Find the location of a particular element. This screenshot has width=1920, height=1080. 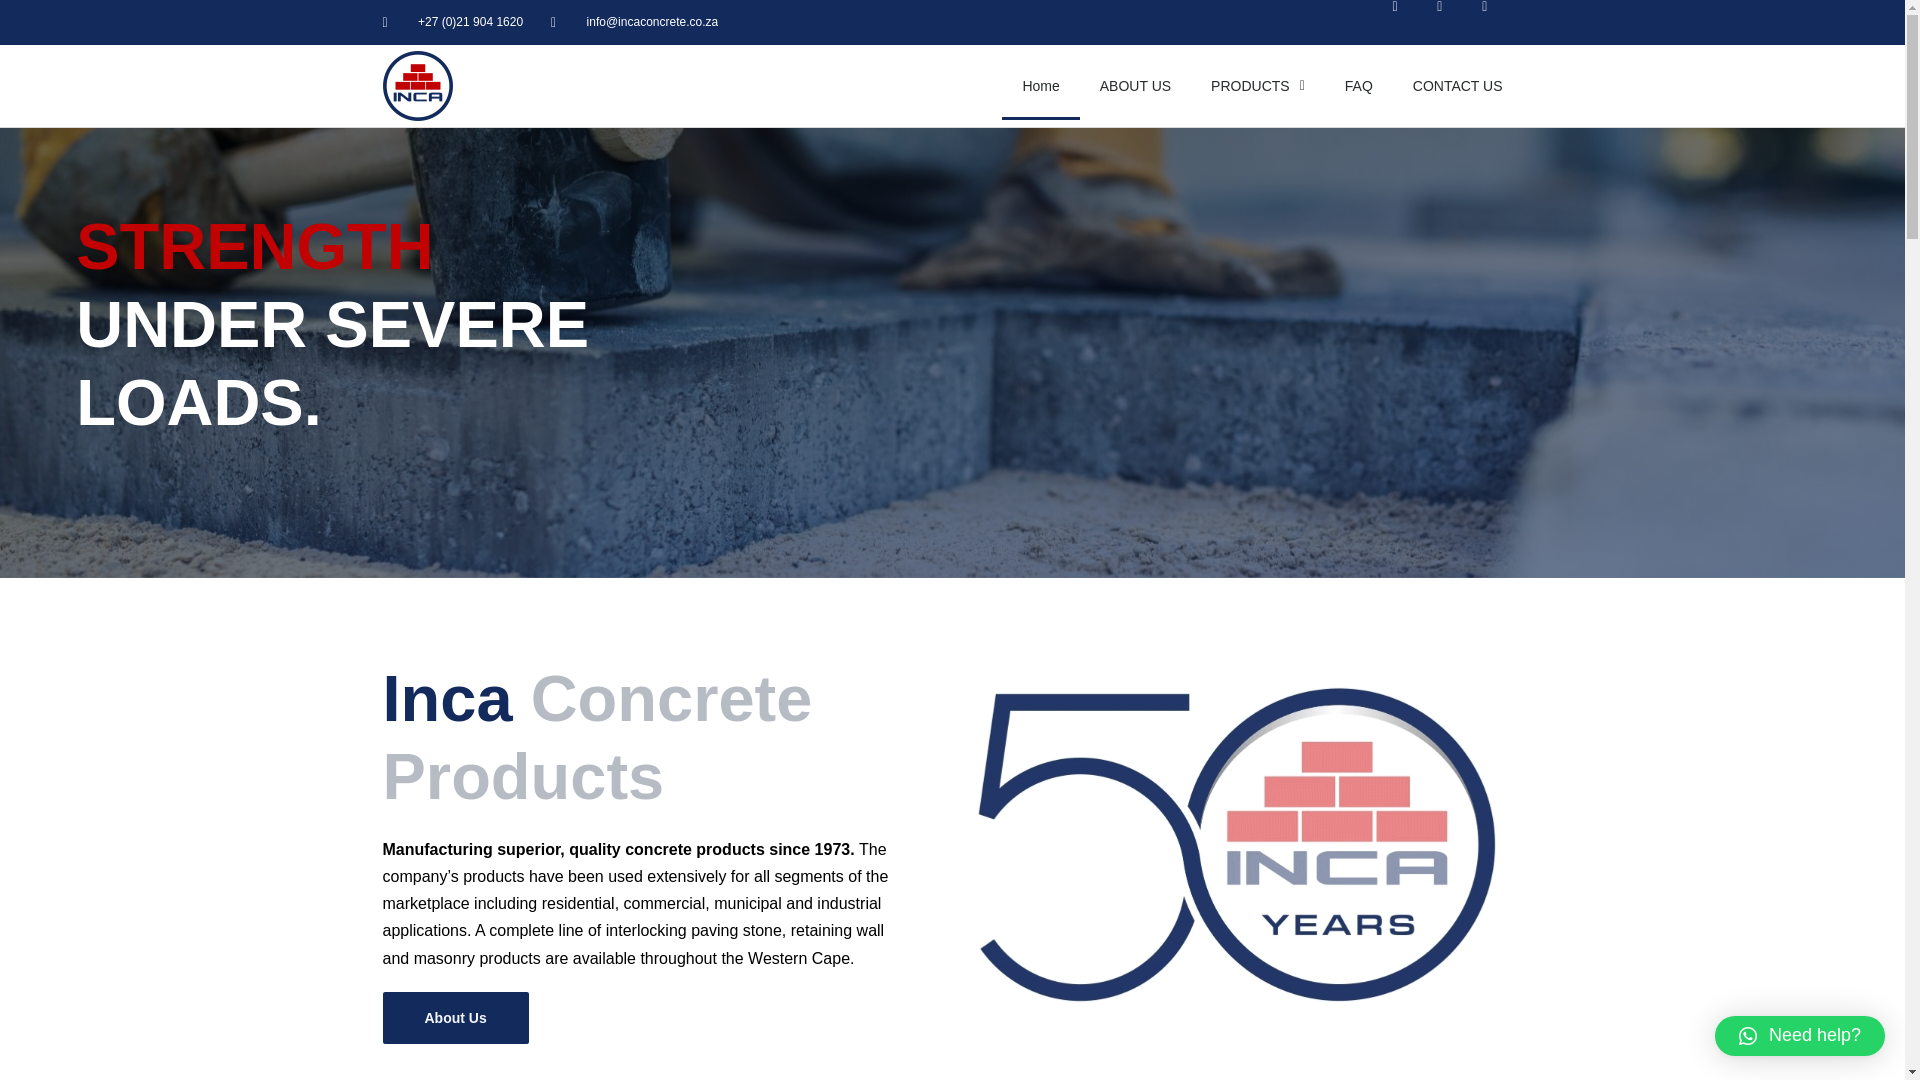

About Us is located at coordinates (455, 1018).